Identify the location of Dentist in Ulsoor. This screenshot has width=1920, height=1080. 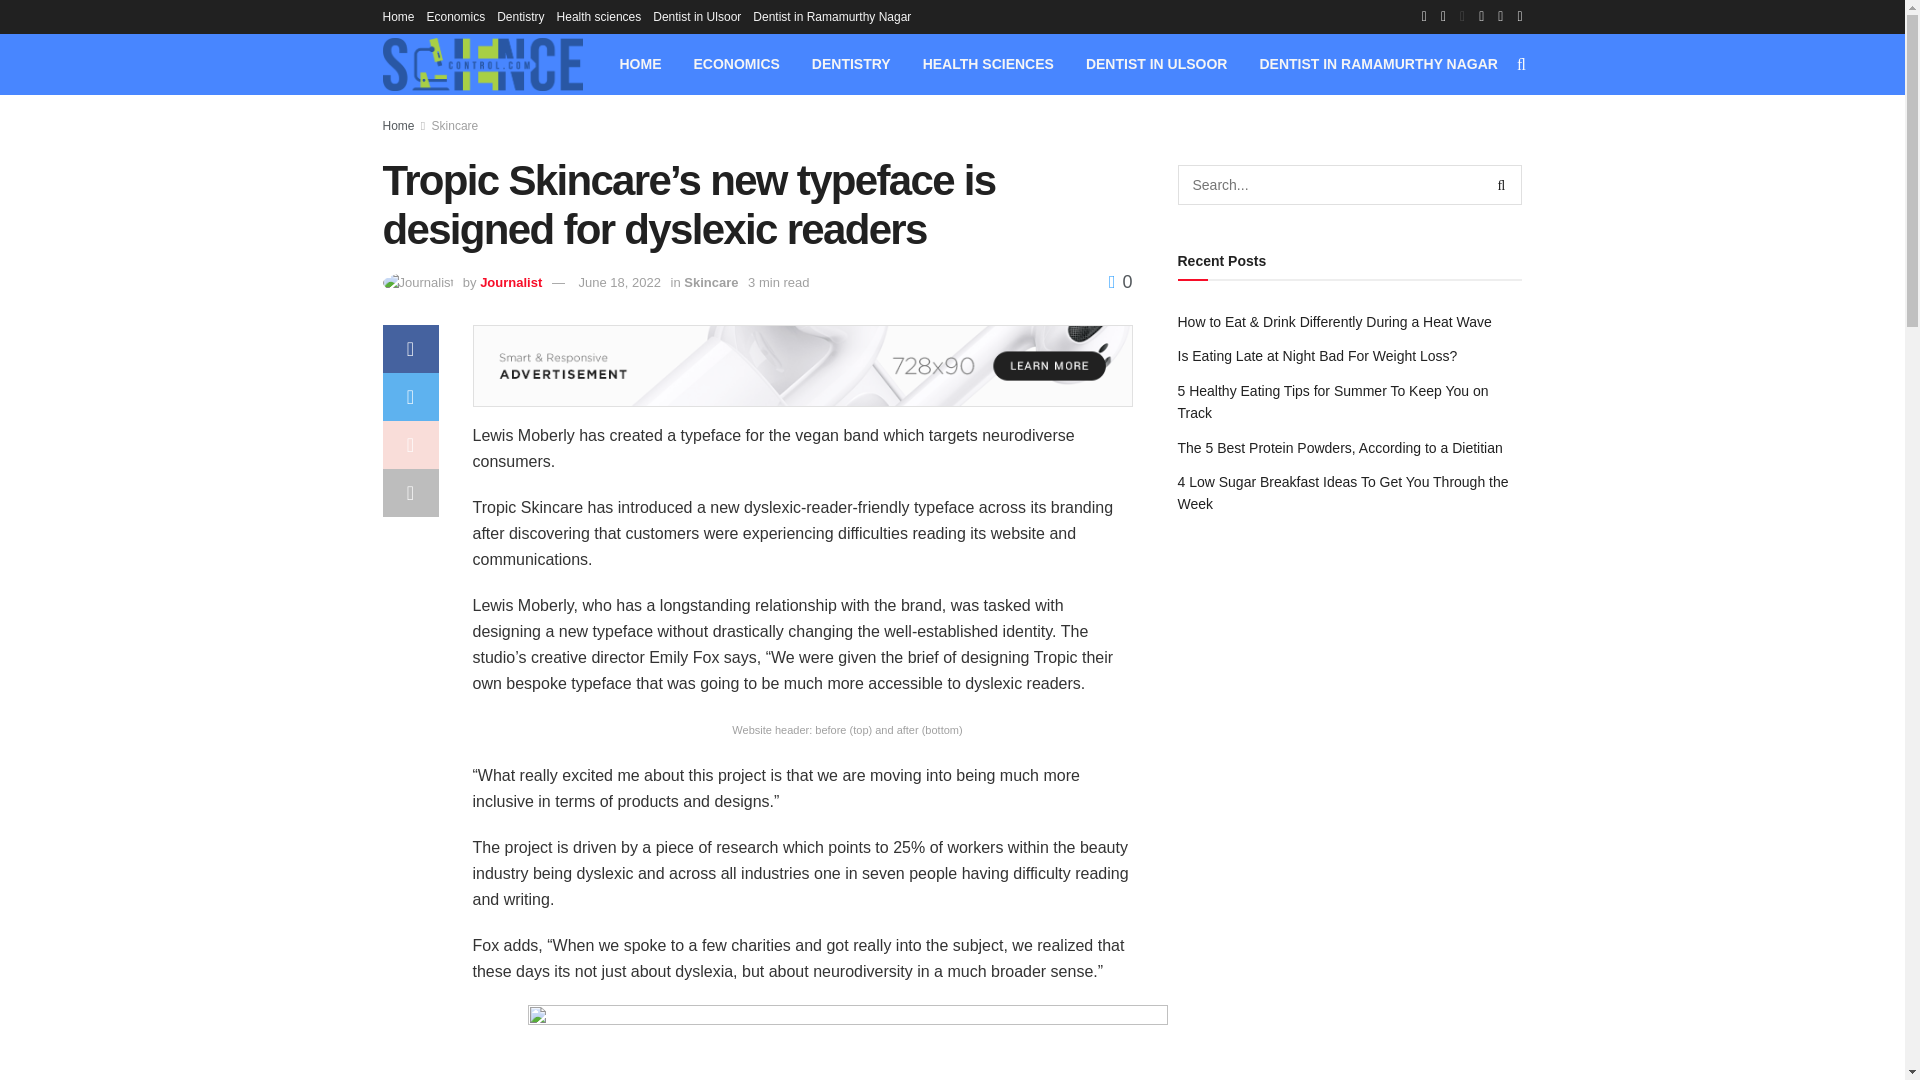
(696, 16).